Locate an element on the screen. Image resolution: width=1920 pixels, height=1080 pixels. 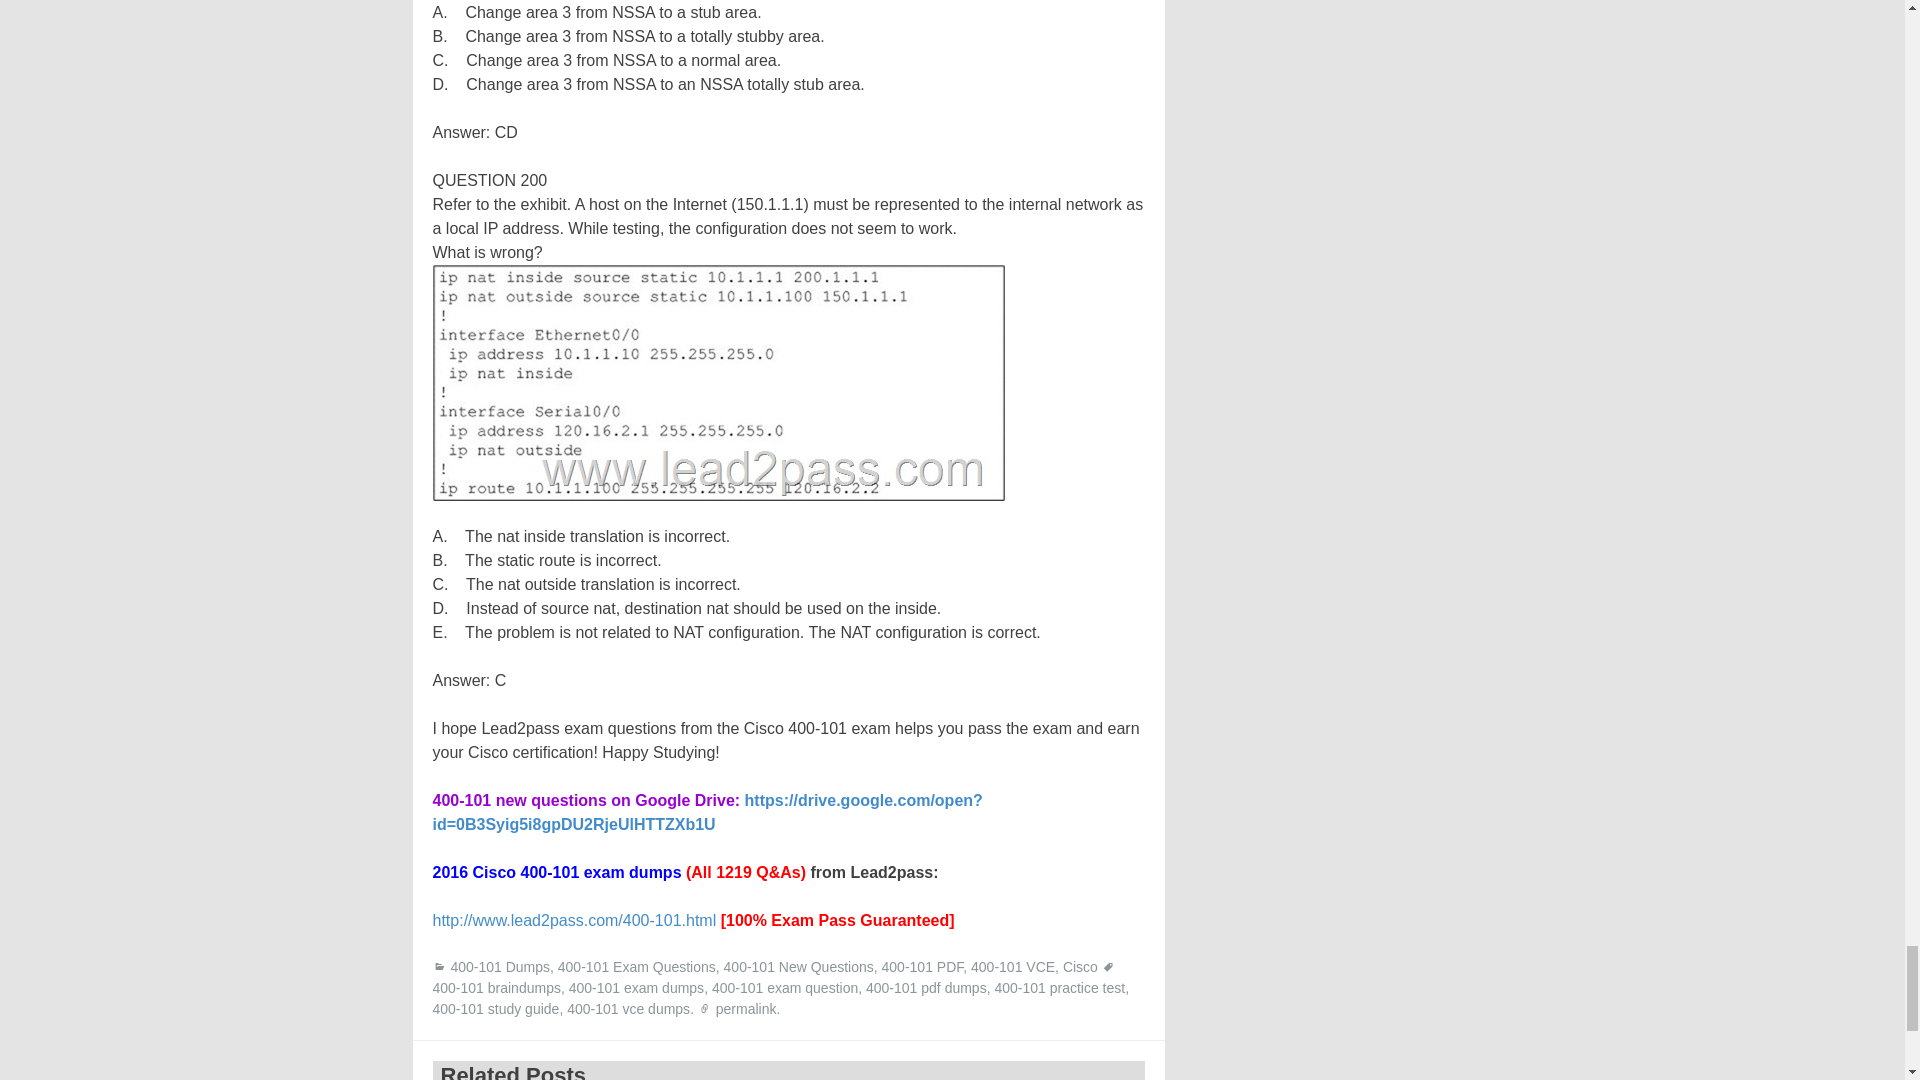
400-101 PDF is located at coordinates (922, 967).